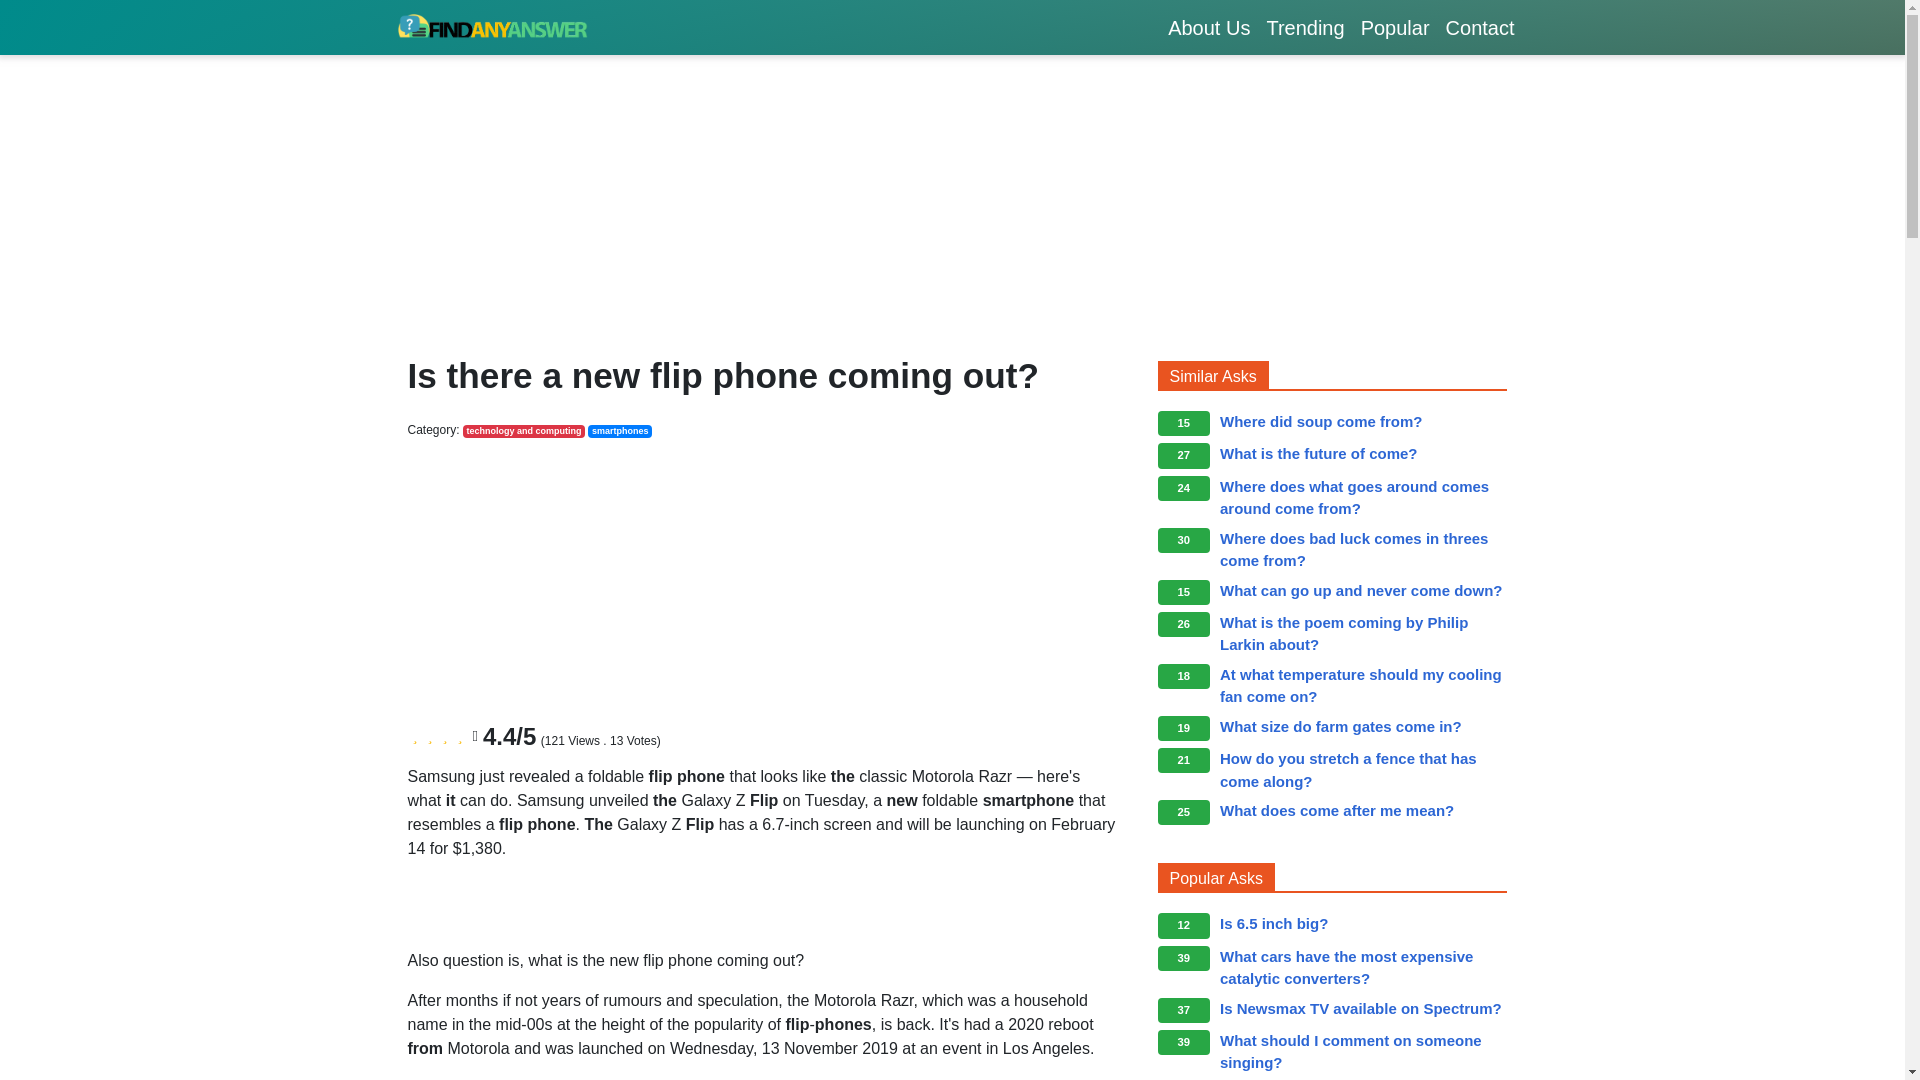  Describe the element at coordinates (1396, 26) in the screenshot. I see `Popular` at that location.